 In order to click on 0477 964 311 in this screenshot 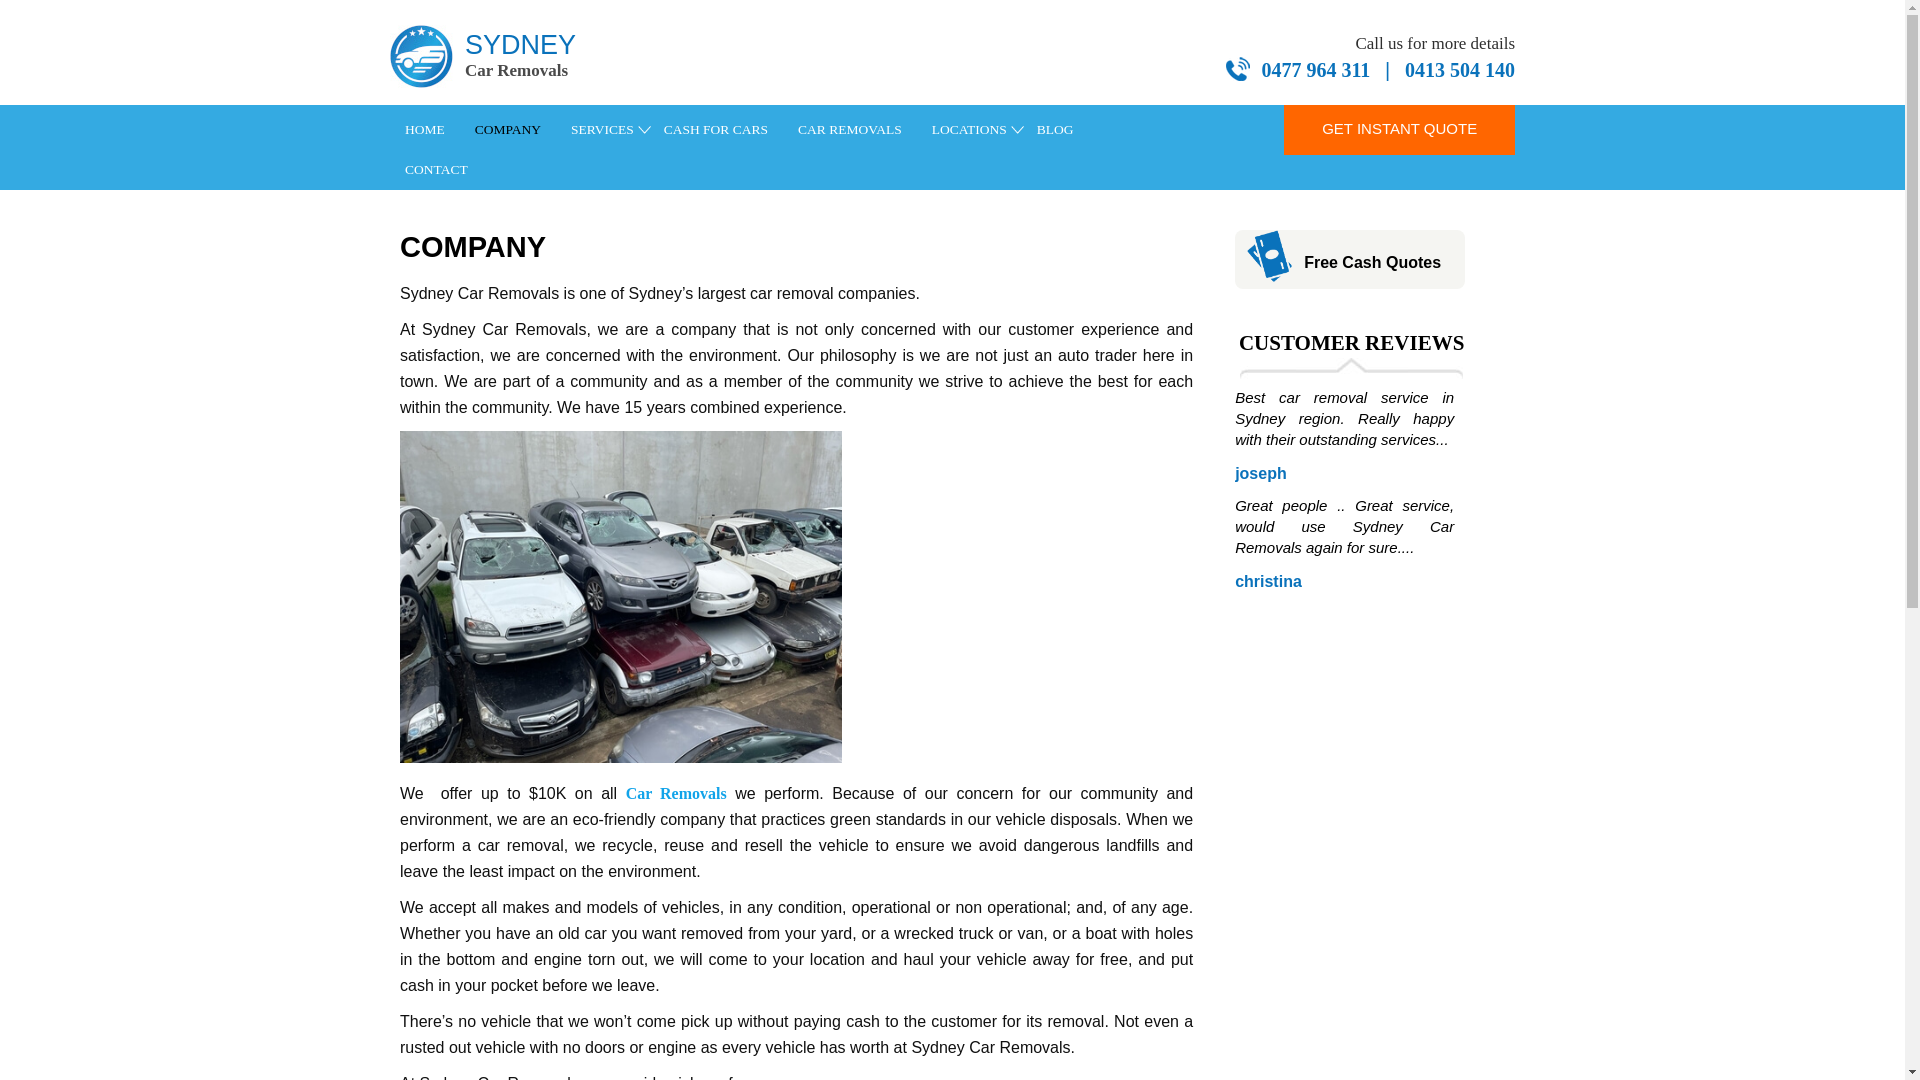, I will do `click(1316, 70)`.